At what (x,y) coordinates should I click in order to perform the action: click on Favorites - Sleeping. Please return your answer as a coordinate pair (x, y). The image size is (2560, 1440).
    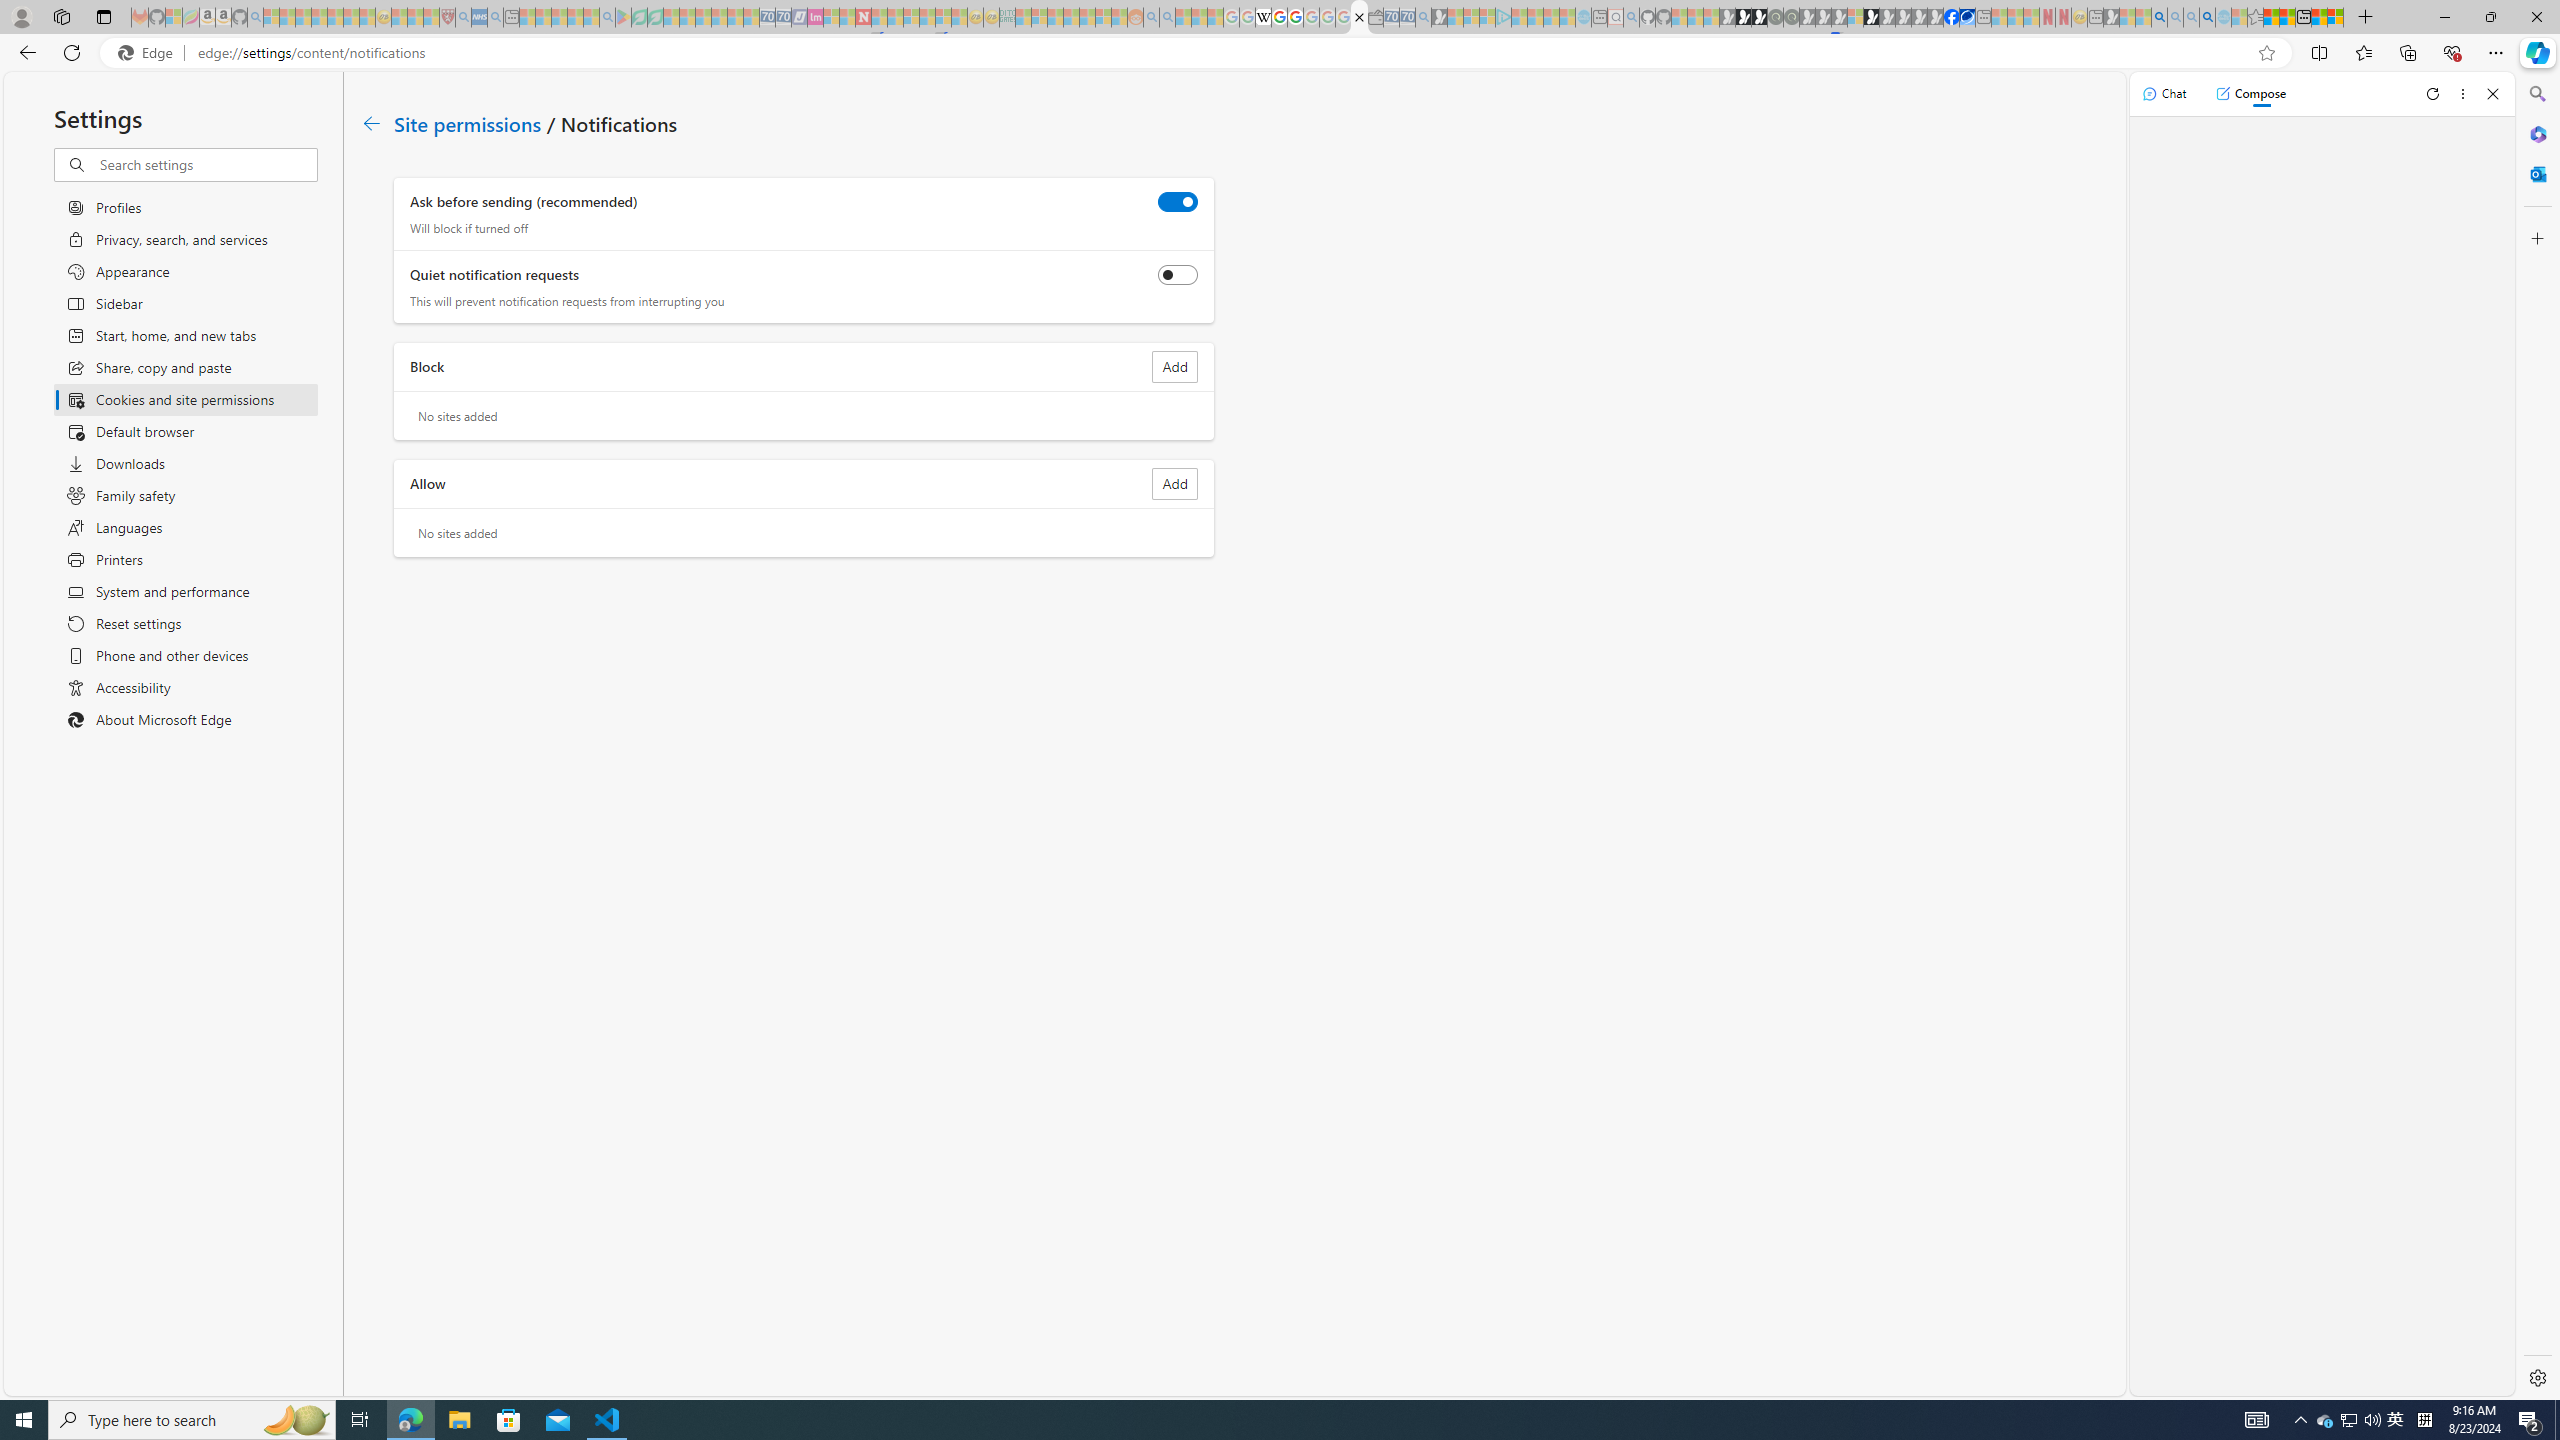
    Looking at the image, I should click on (2256, 17).